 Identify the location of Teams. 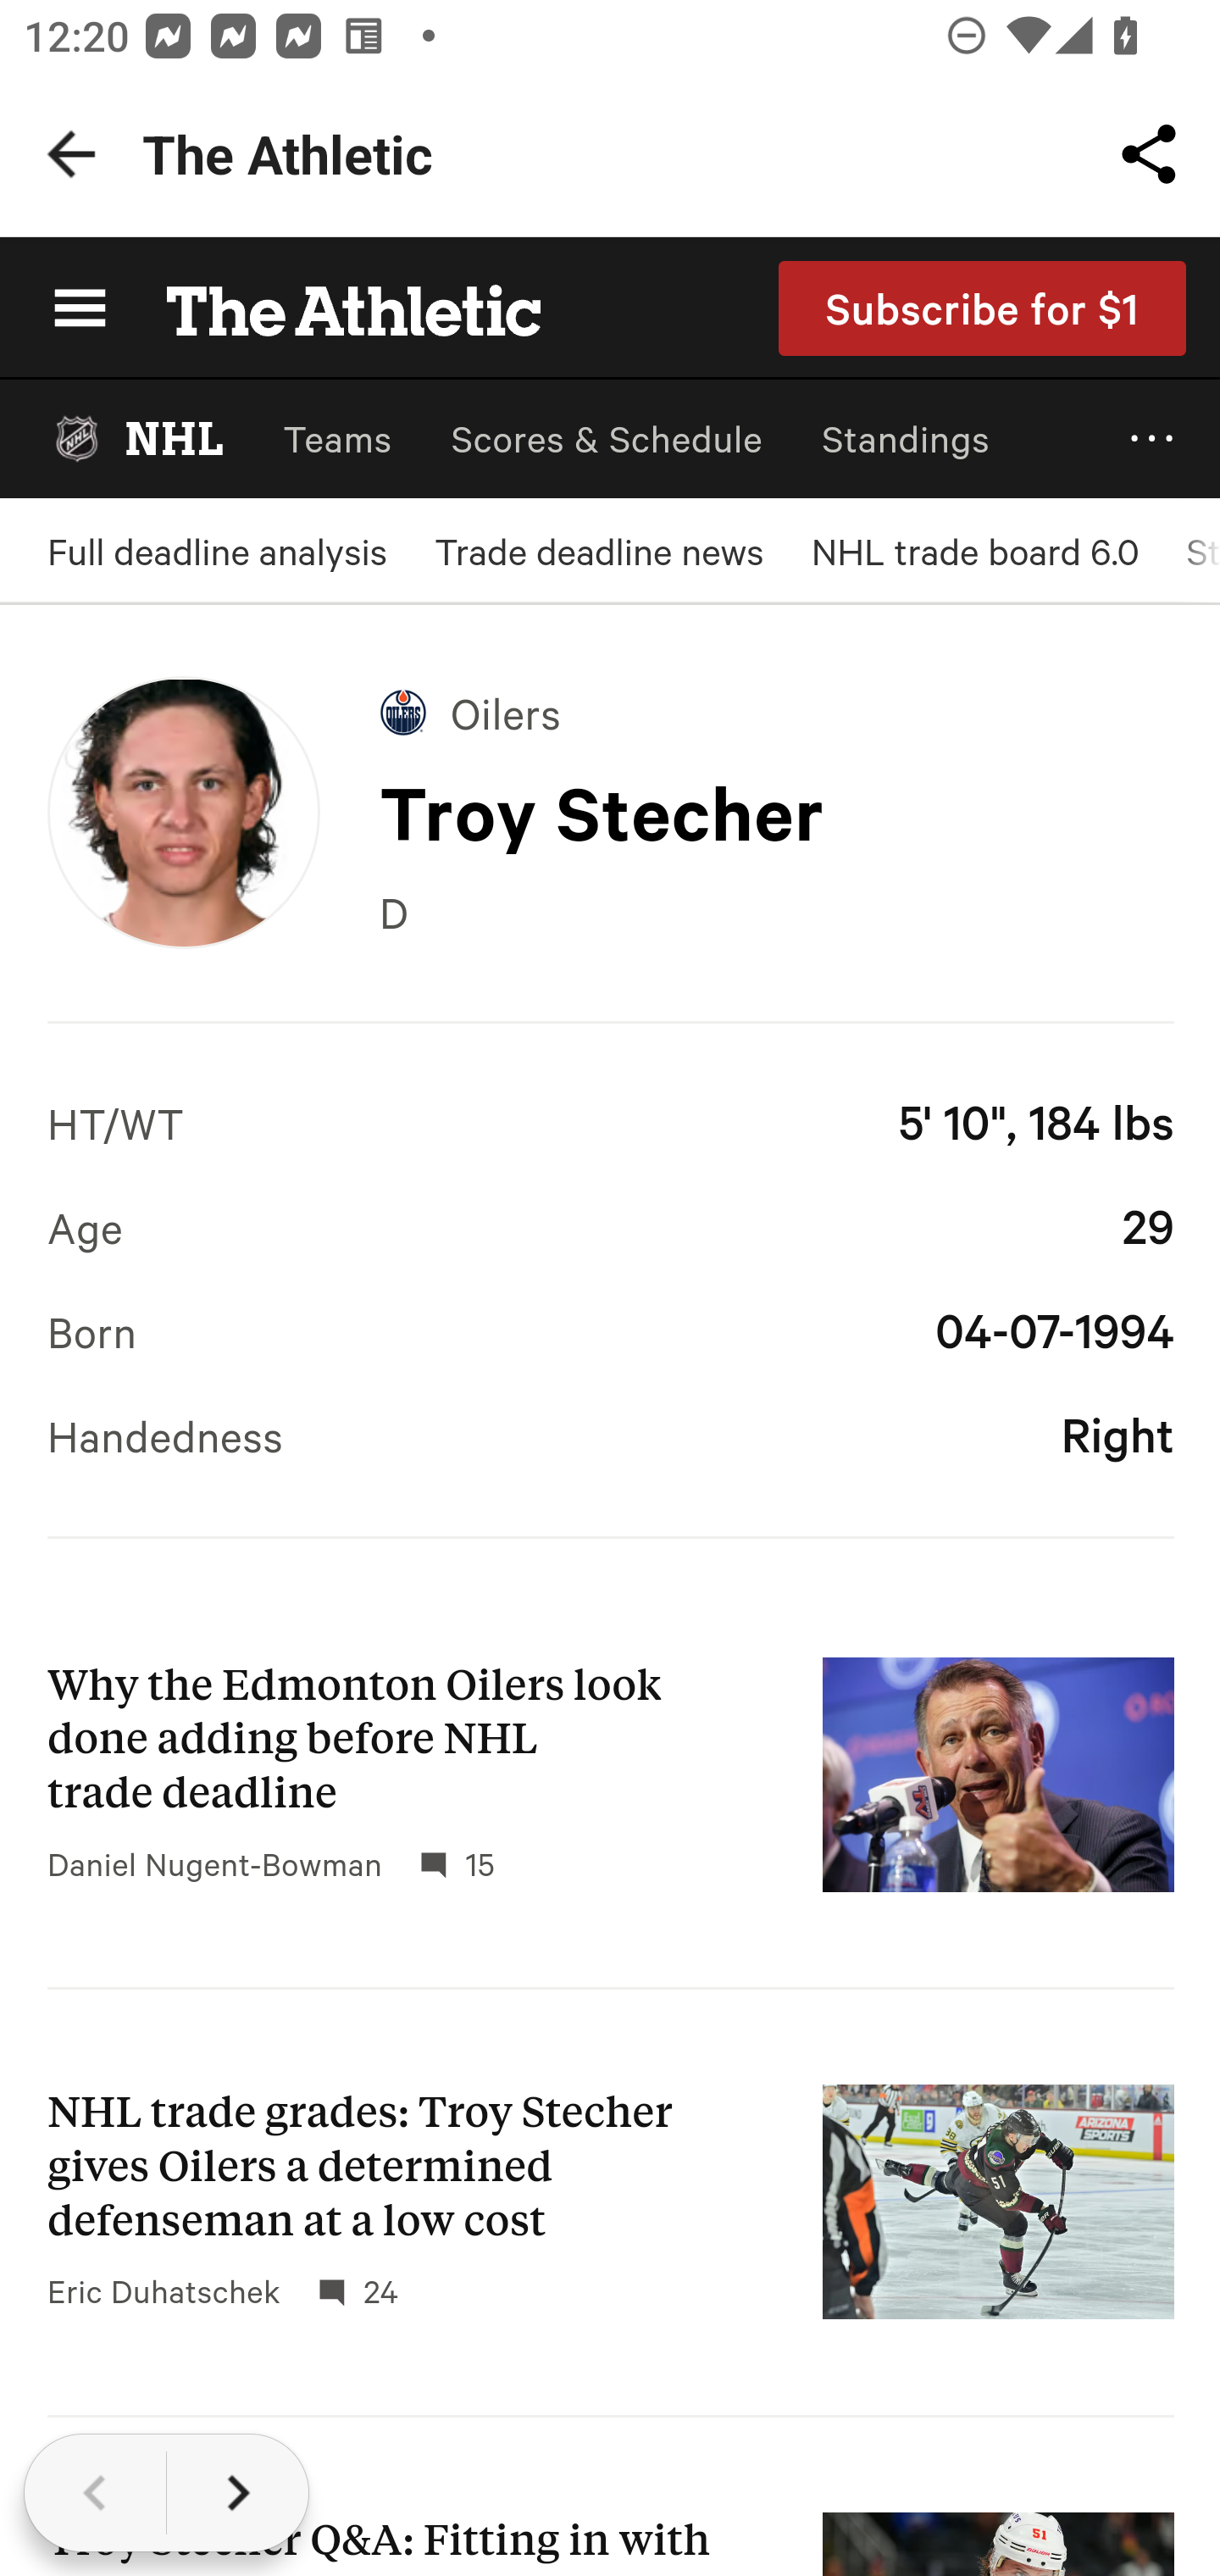
(337, 439).